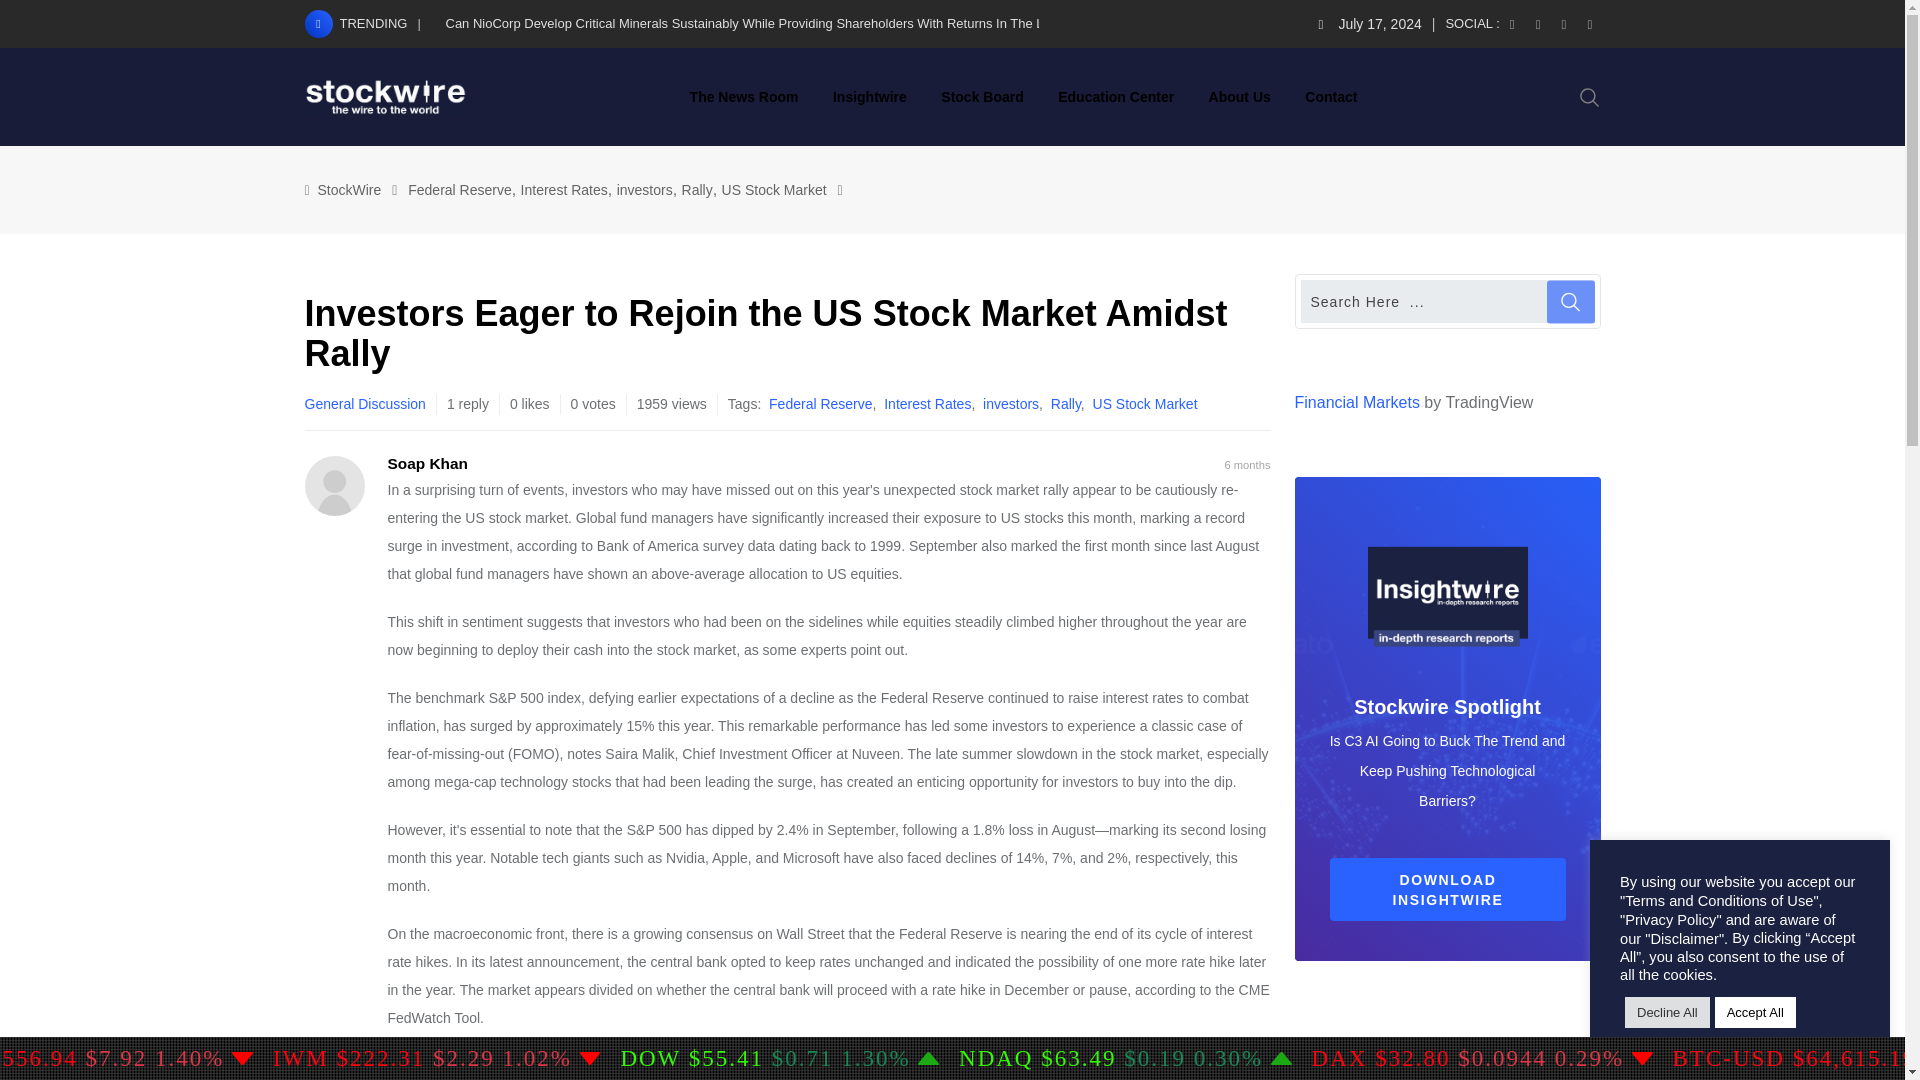  I want to click on Education Center, so click(1115, 96).